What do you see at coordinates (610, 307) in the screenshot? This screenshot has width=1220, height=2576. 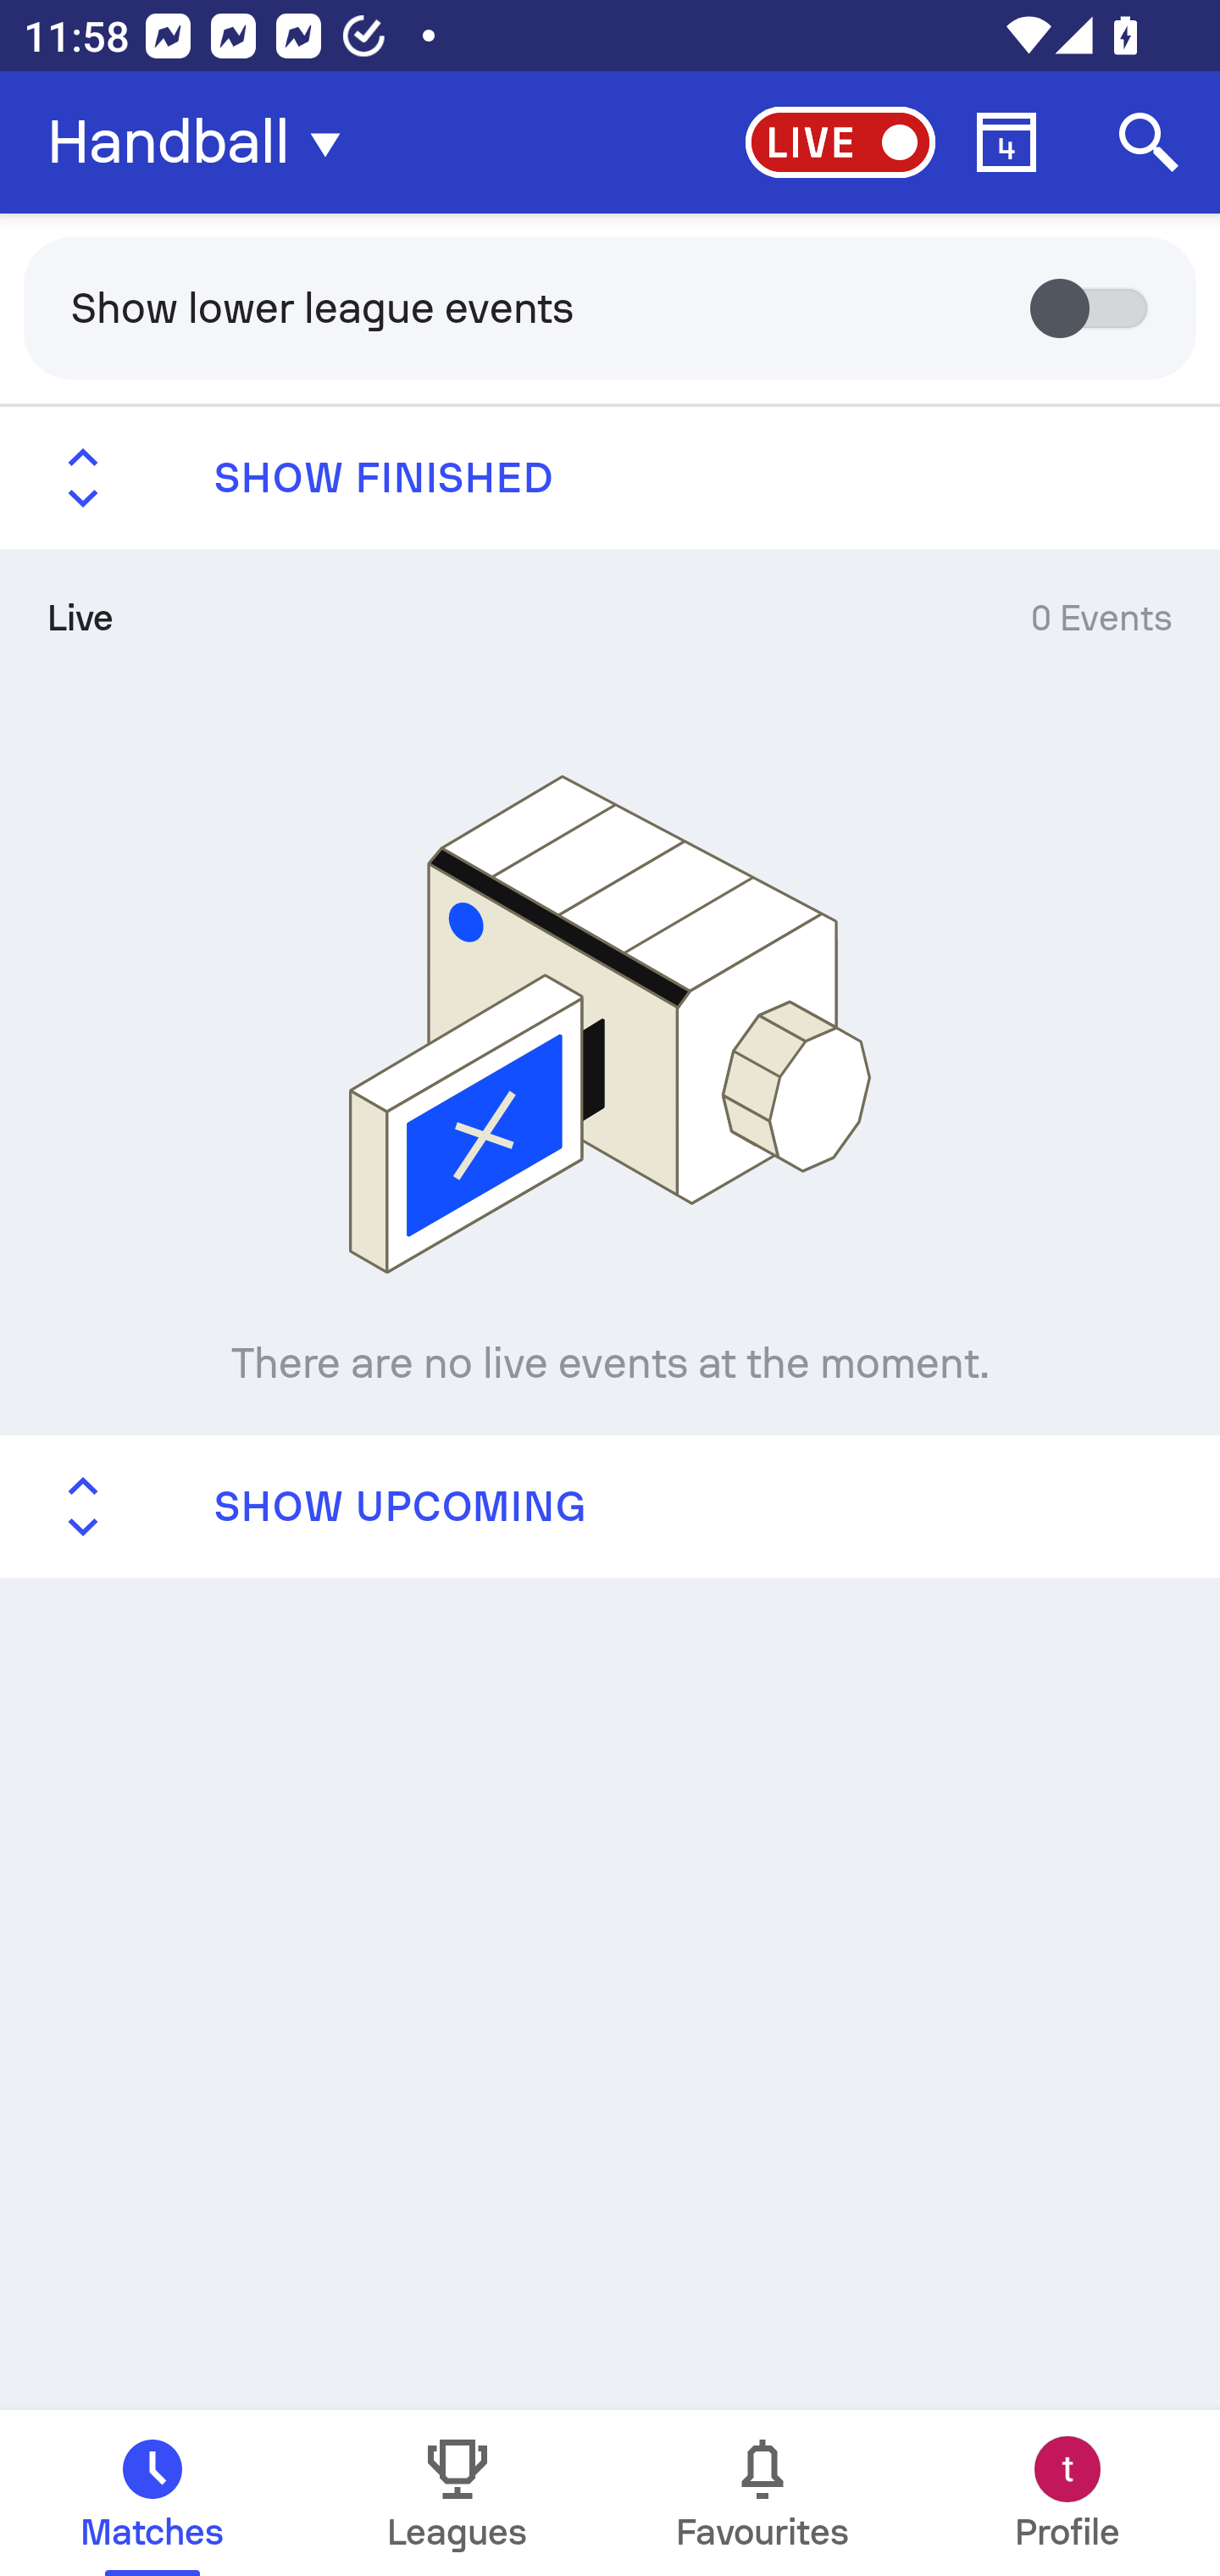 I see `Show lower league events` at bounding box center [610, 307].